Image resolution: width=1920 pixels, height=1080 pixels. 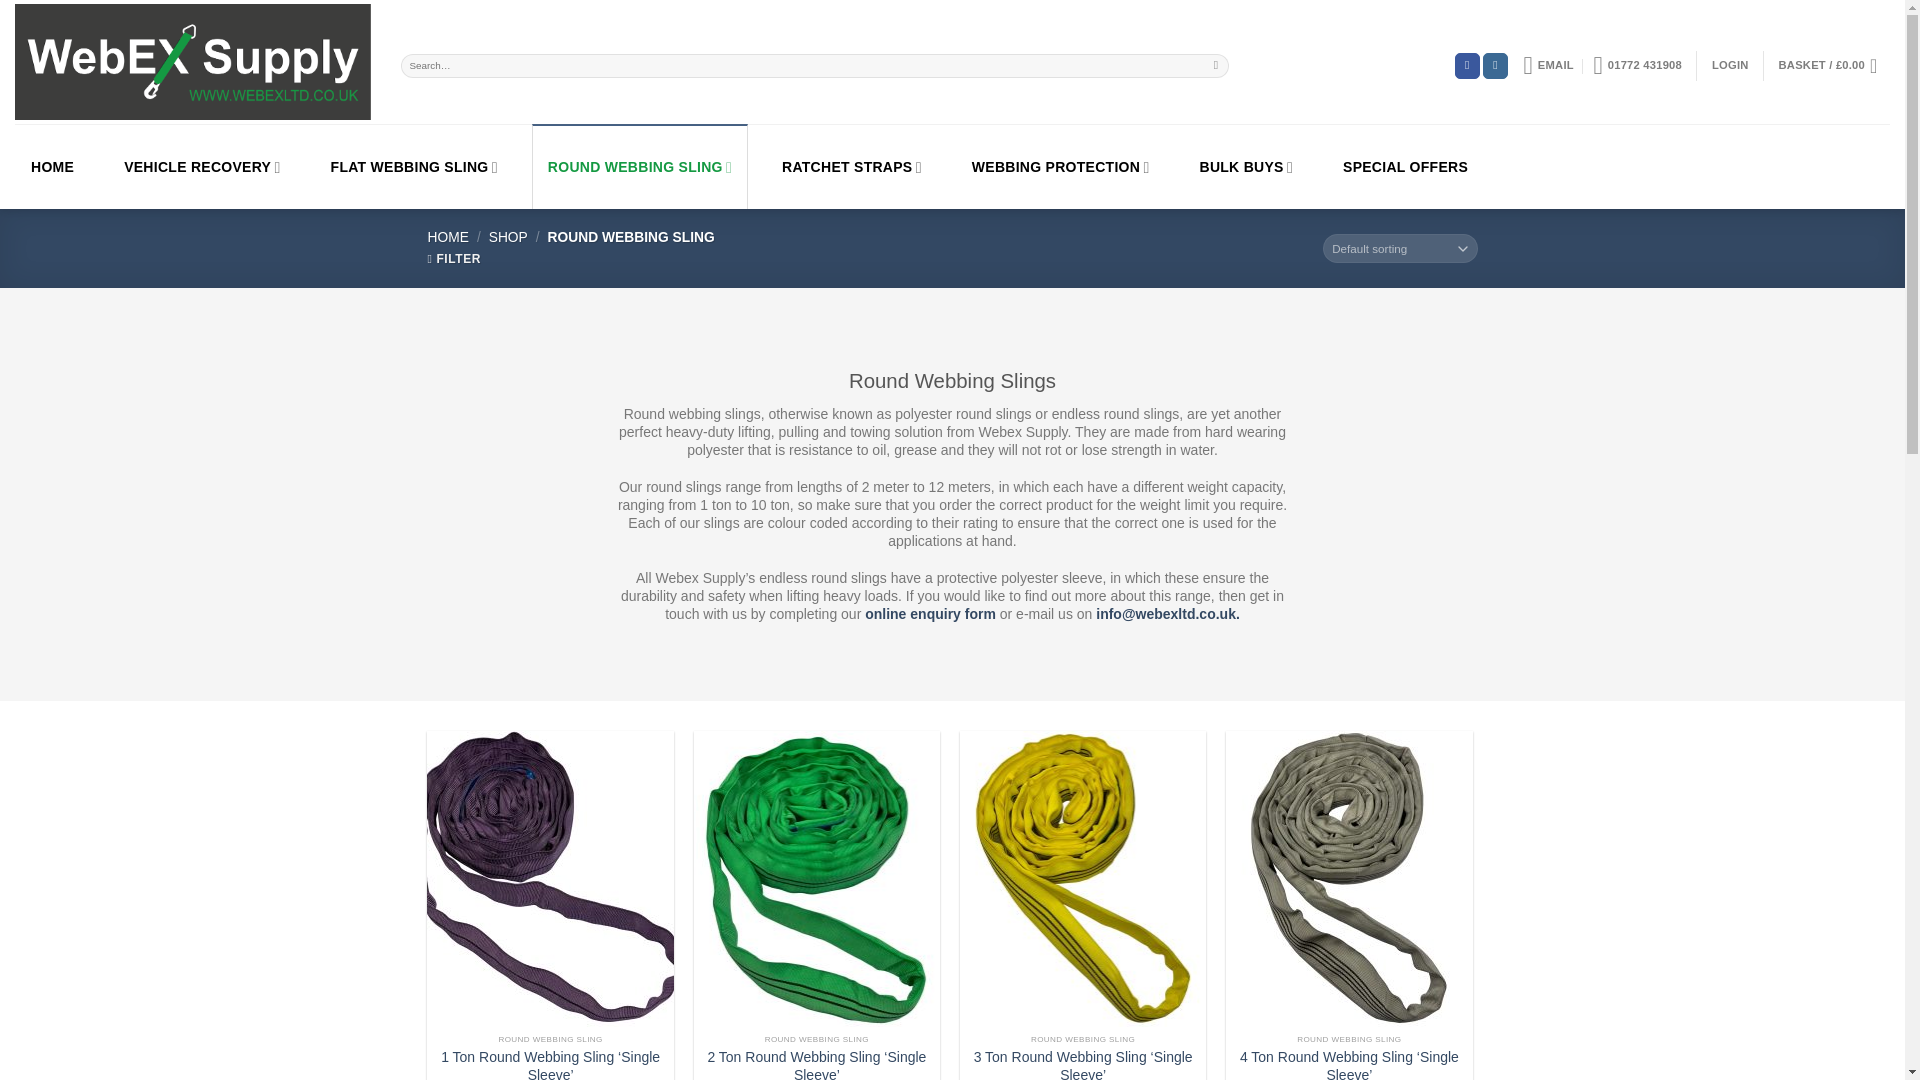 I want to click on FLAT WEBBING SLING, so click(x=414, y=166).